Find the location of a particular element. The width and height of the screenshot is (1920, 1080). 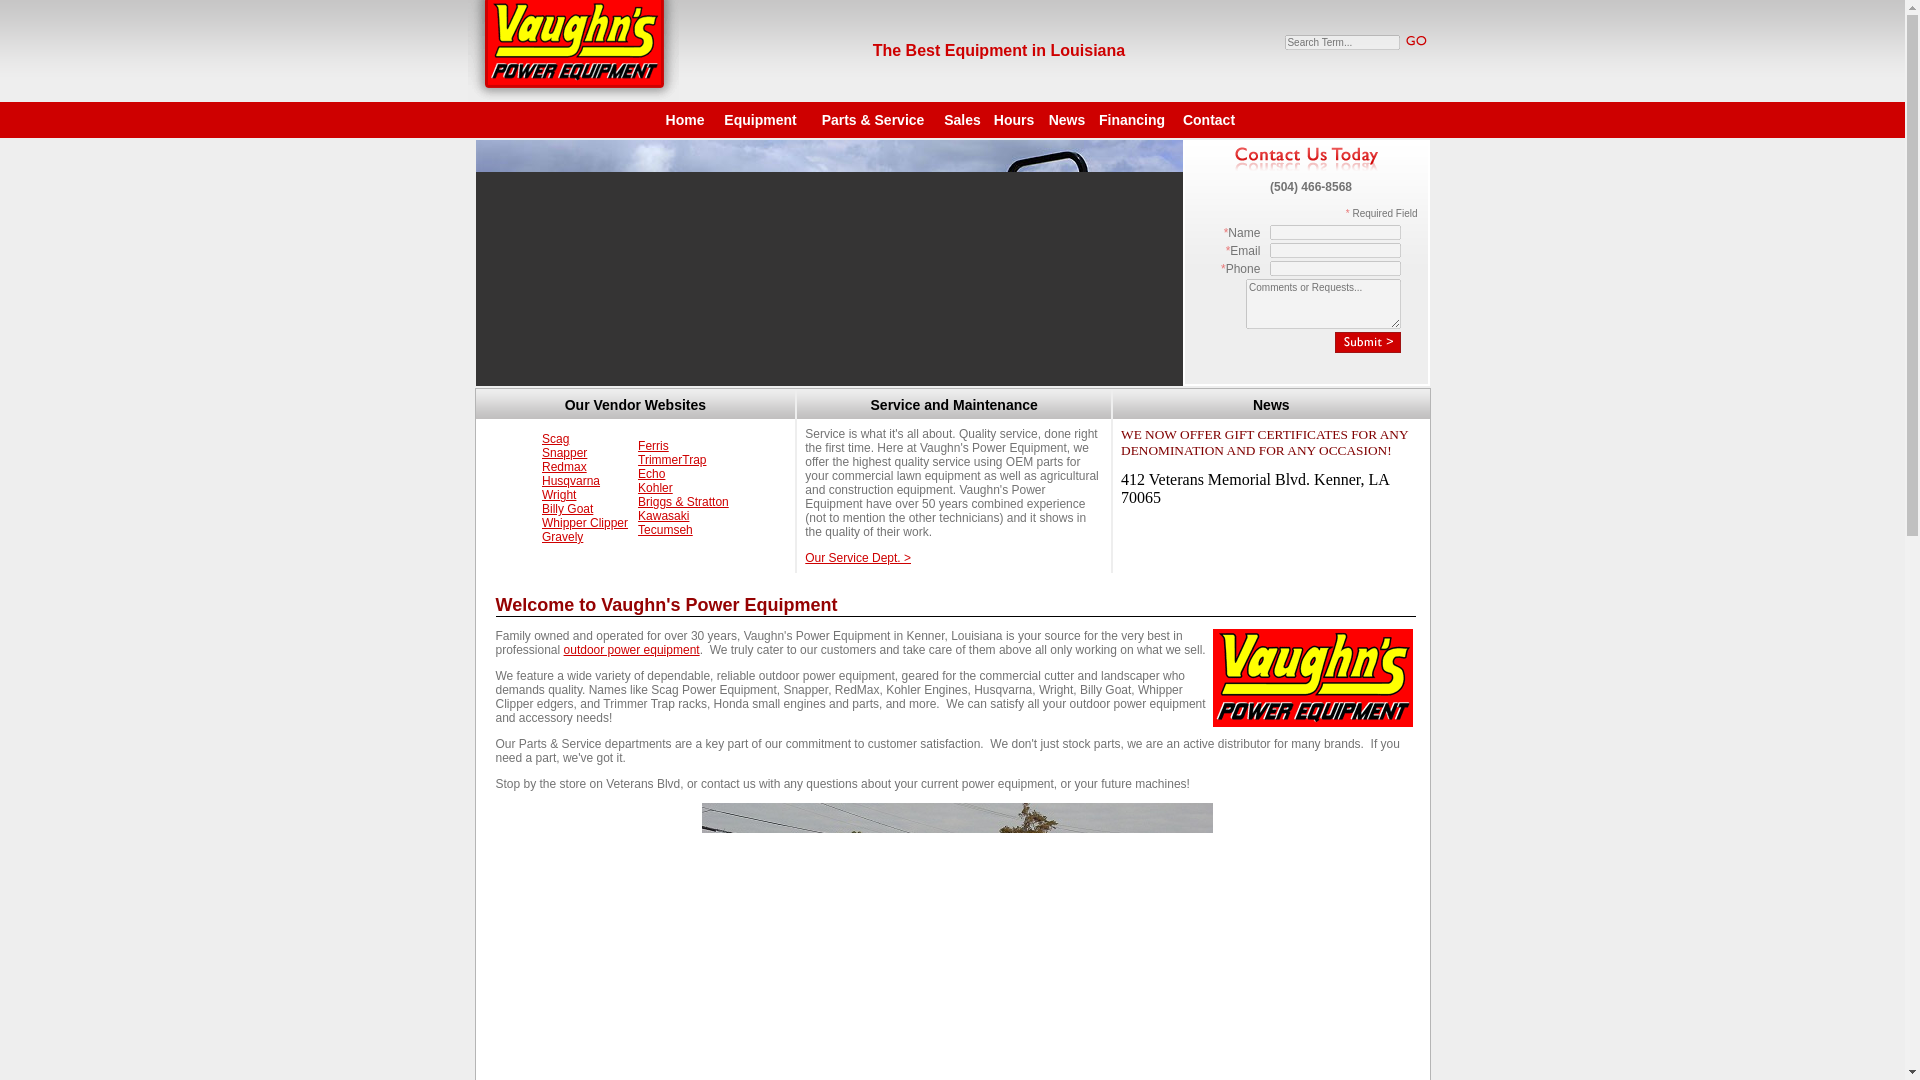

Kohler is located at coordinates (655, 487).